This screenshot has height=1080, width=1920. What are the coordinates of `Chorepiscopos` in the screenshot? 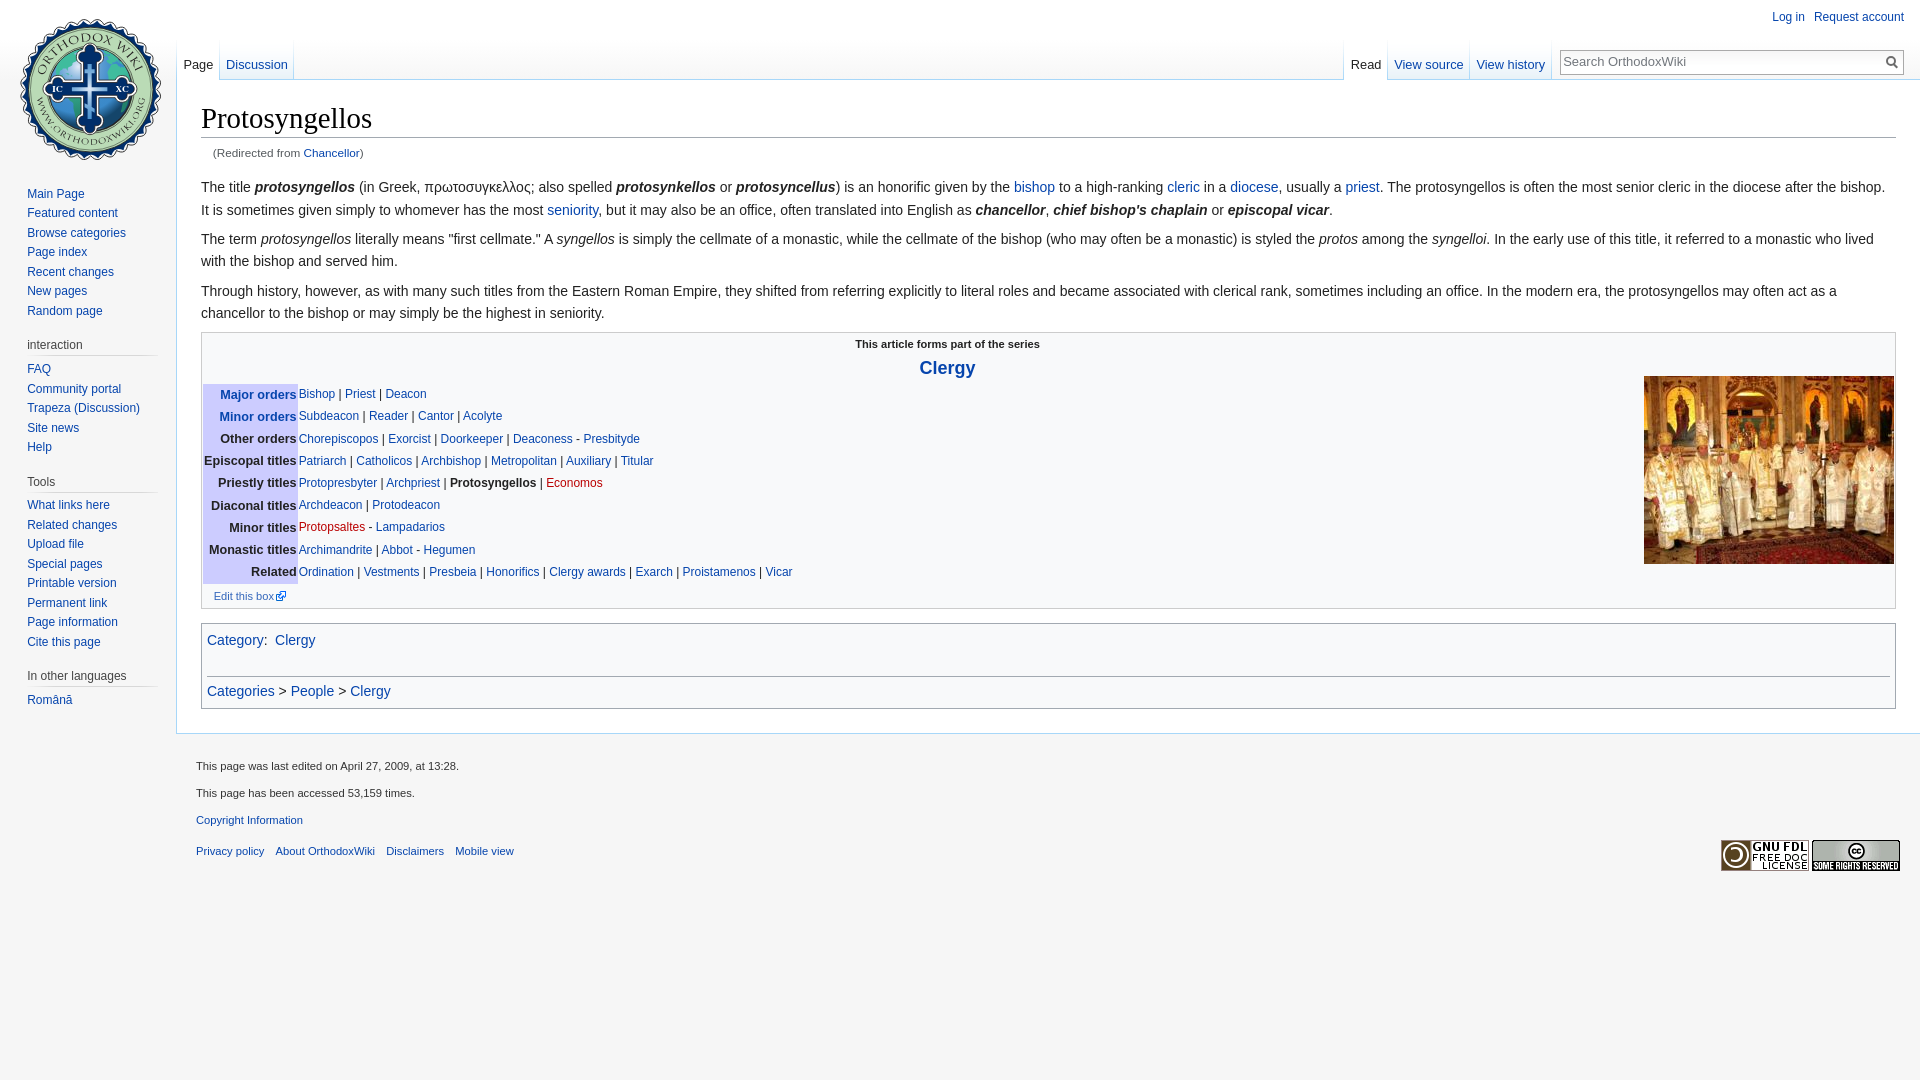 It's located at (338, 439).